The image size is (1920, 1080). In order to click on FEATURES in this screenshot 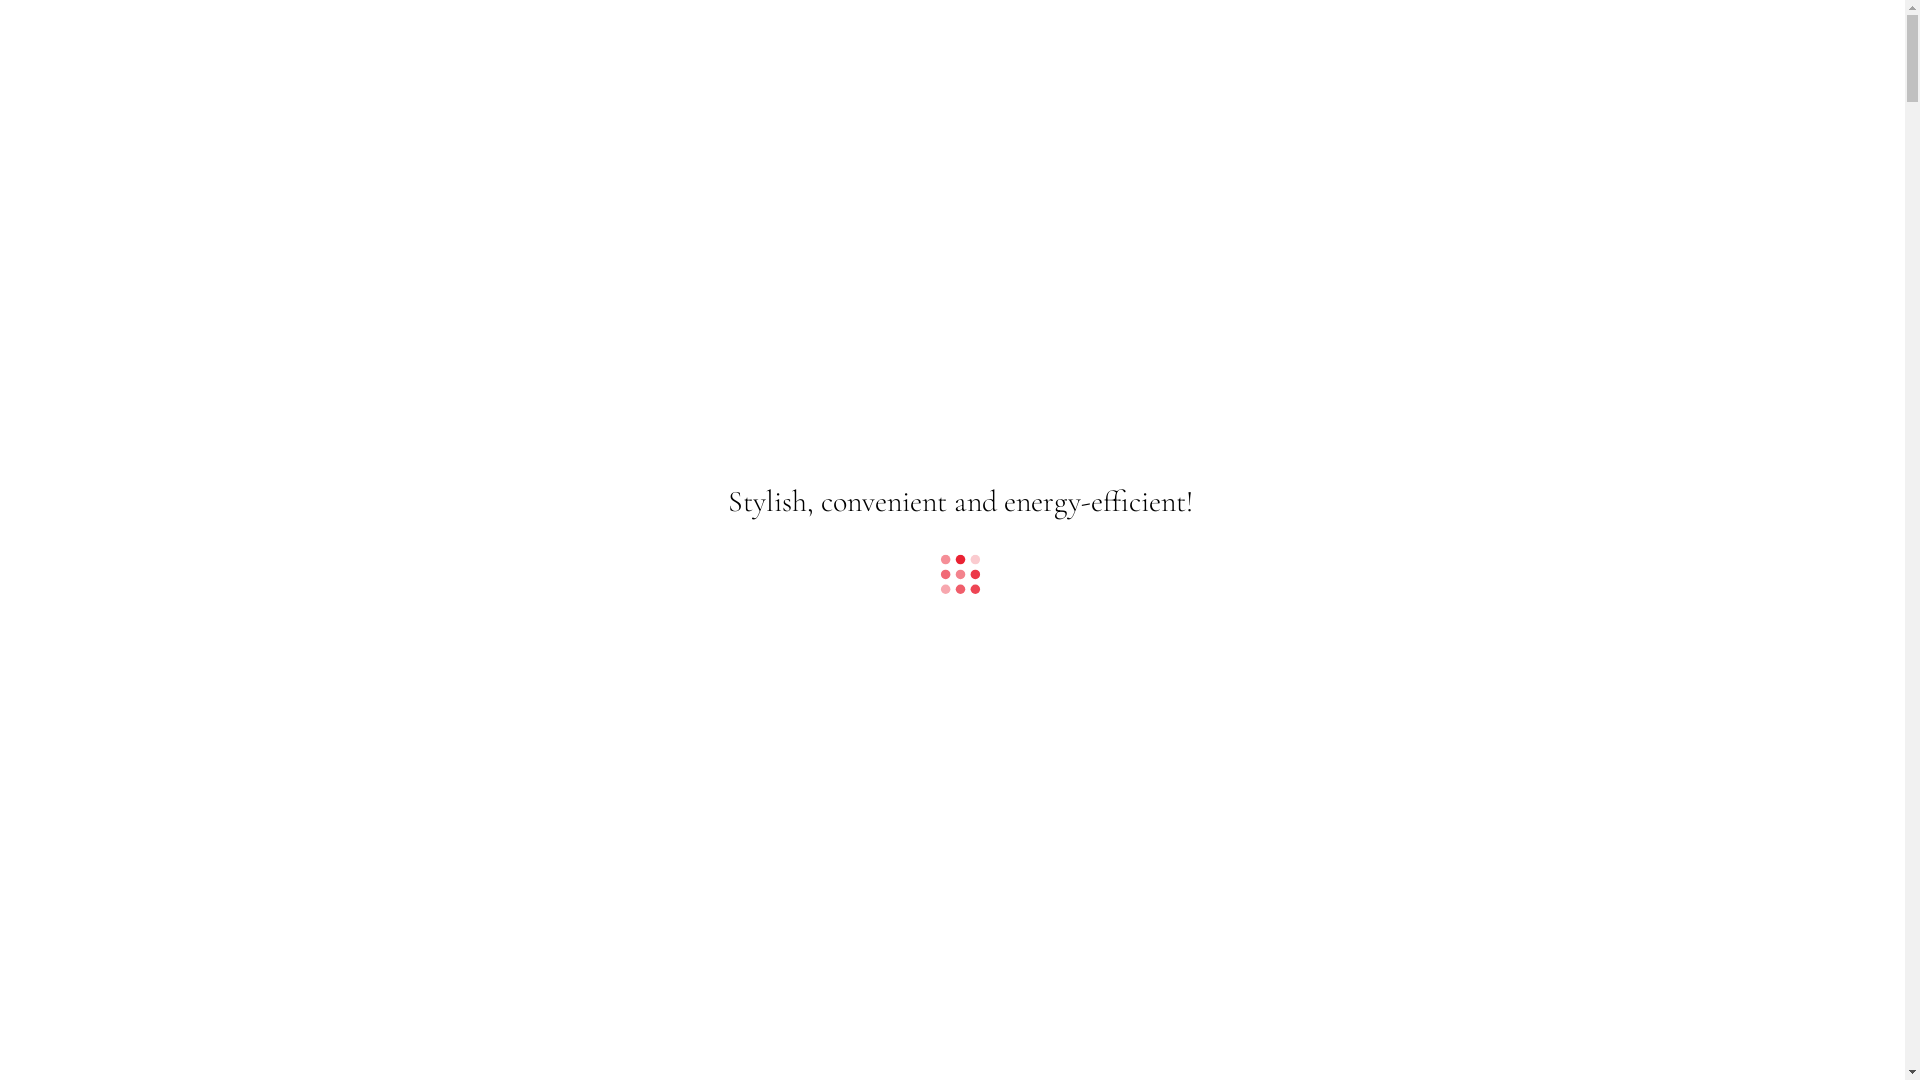, I will do `click(92, 150)`.